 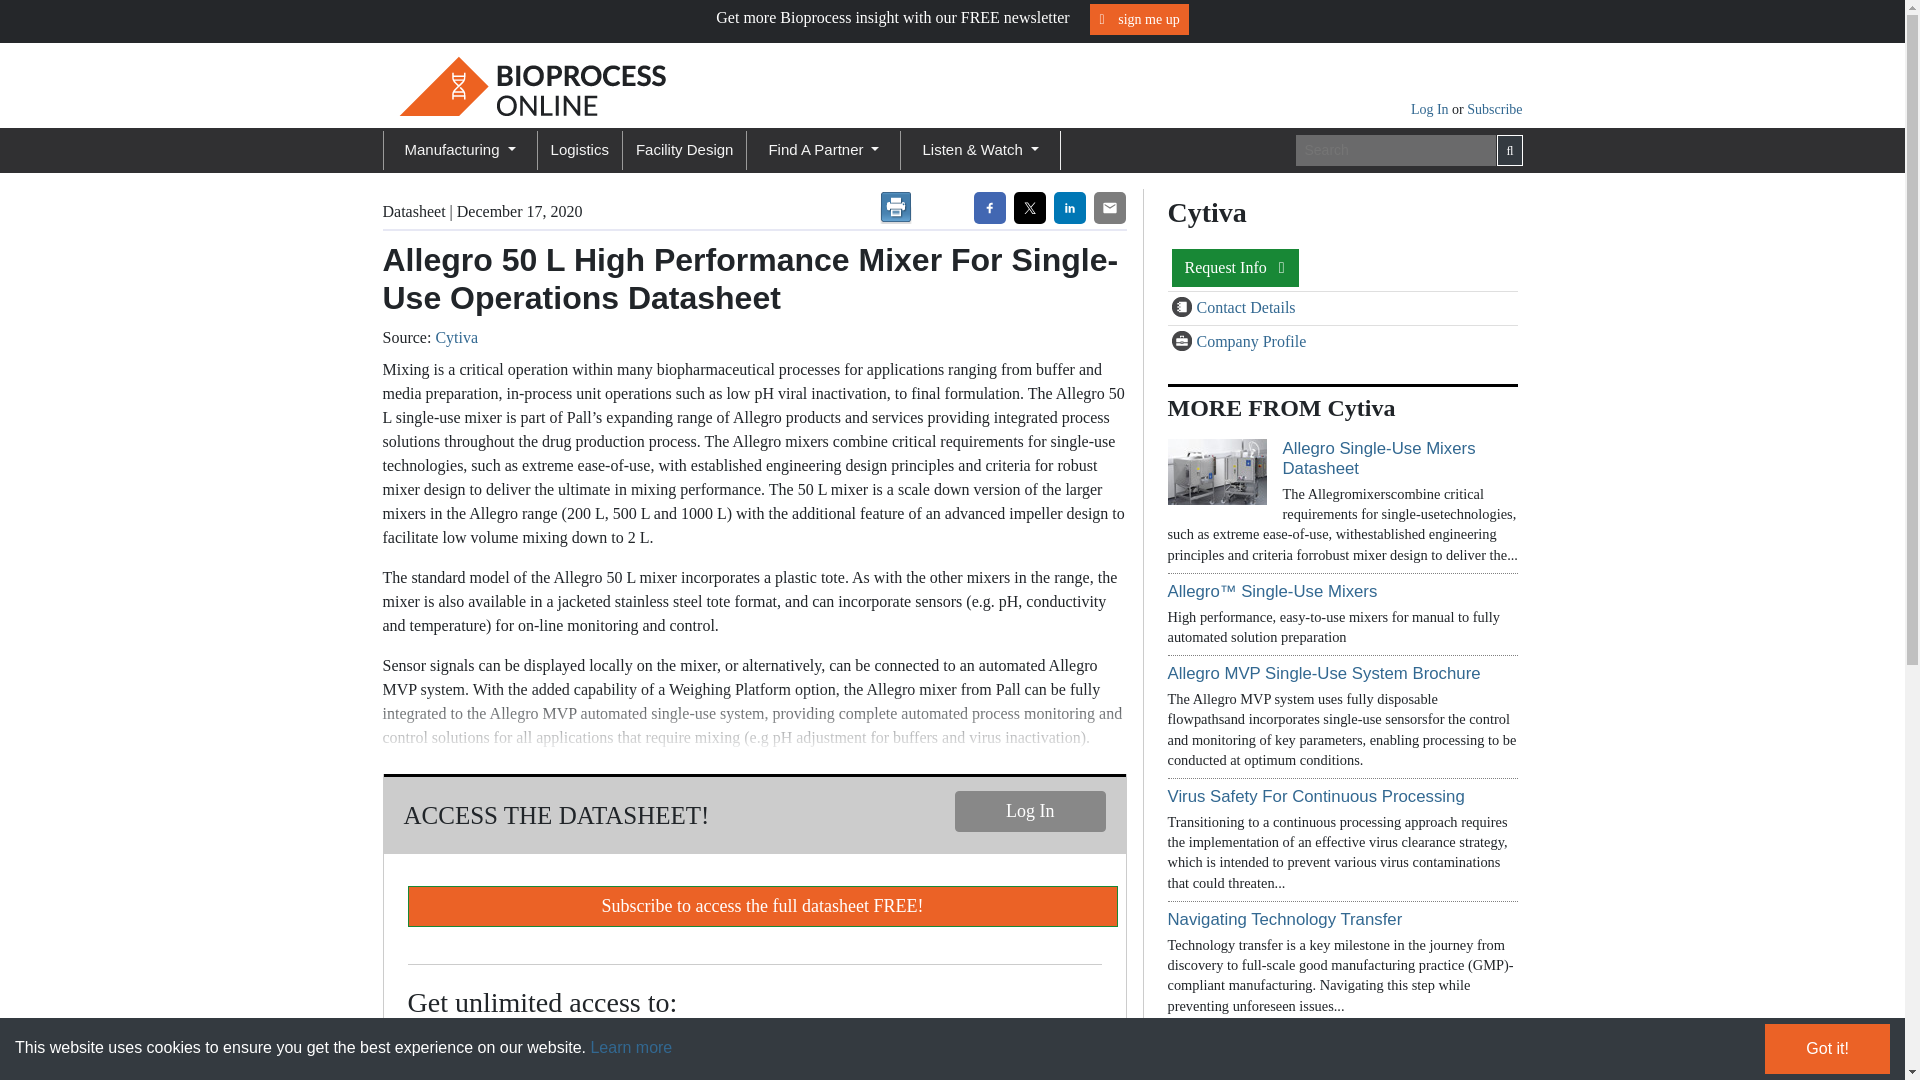 I want to click on Subscribe to access the full datasheet FREE!, so click(x=762, y=906).